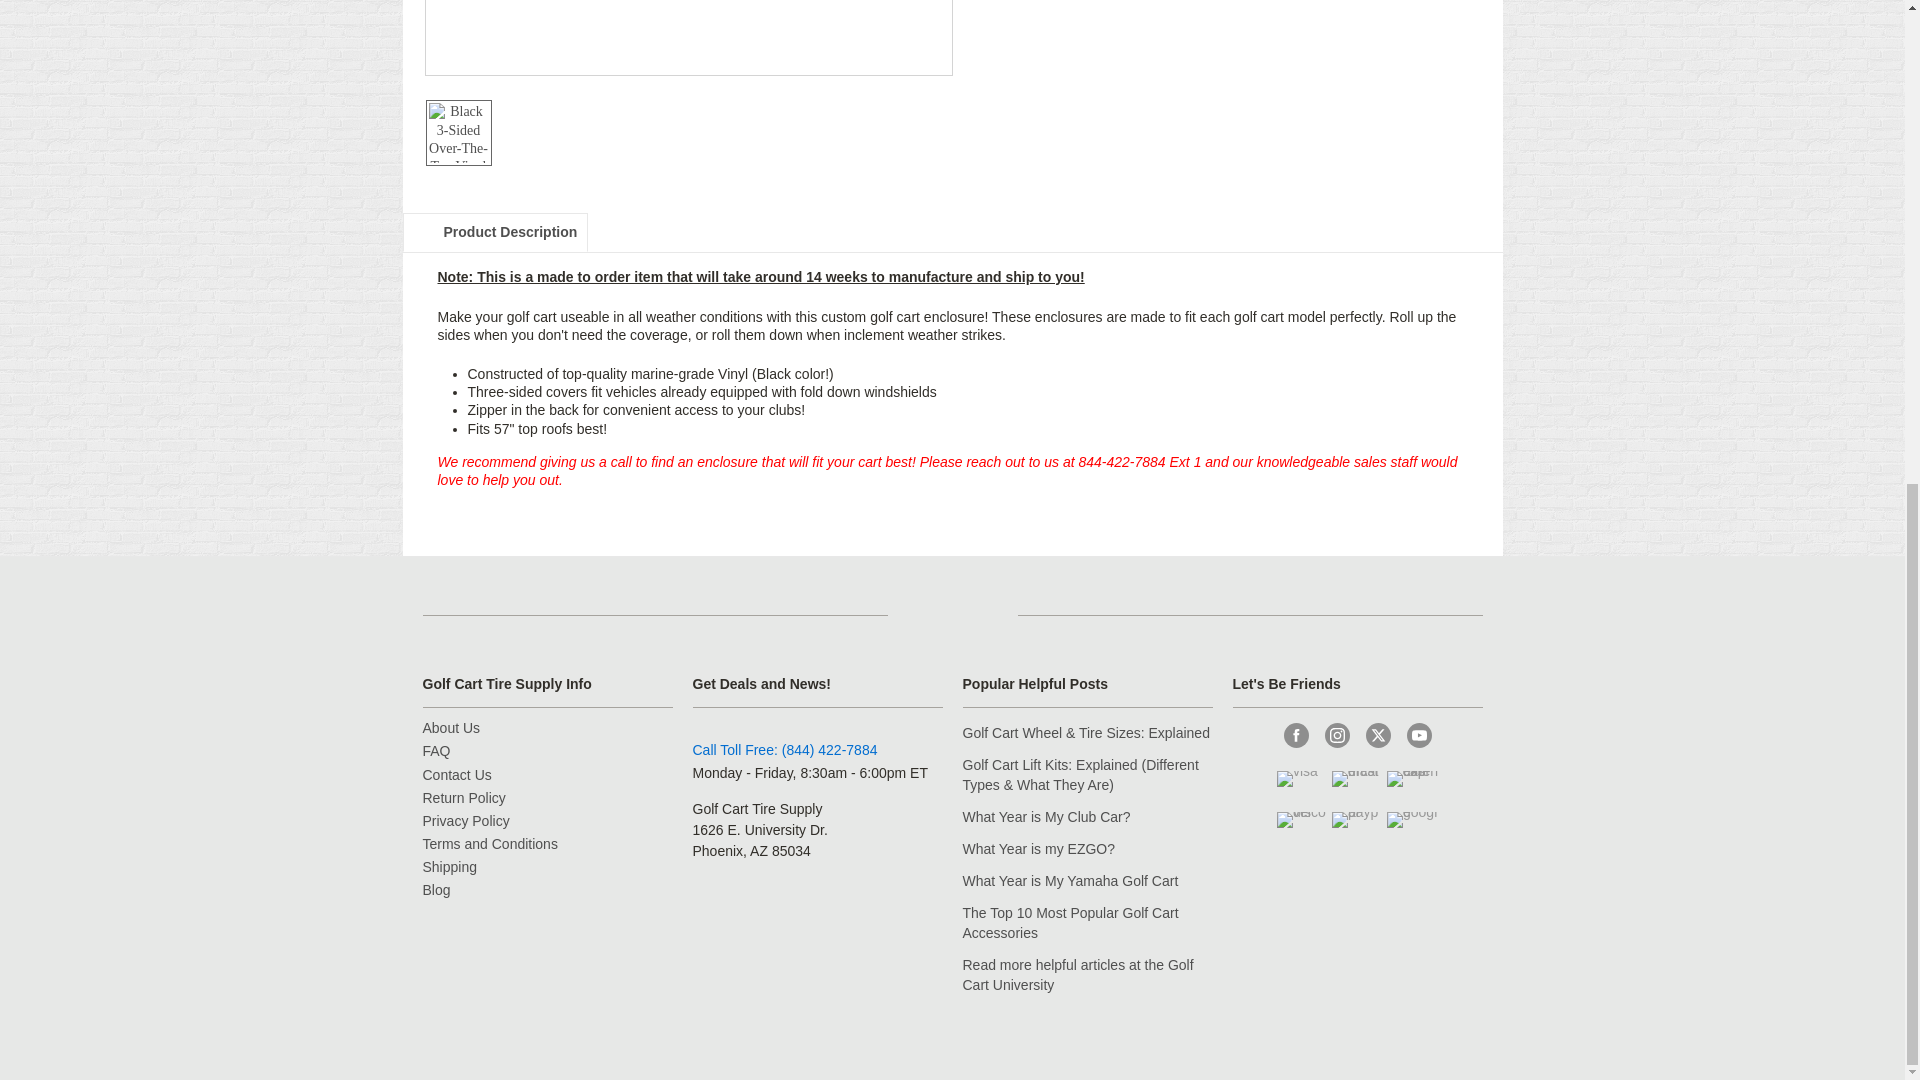 This screenshot has height=1080, width=1920. Describe the element at coordinates (1418, 735) in the screenshot. I see `Youtube` at that location.